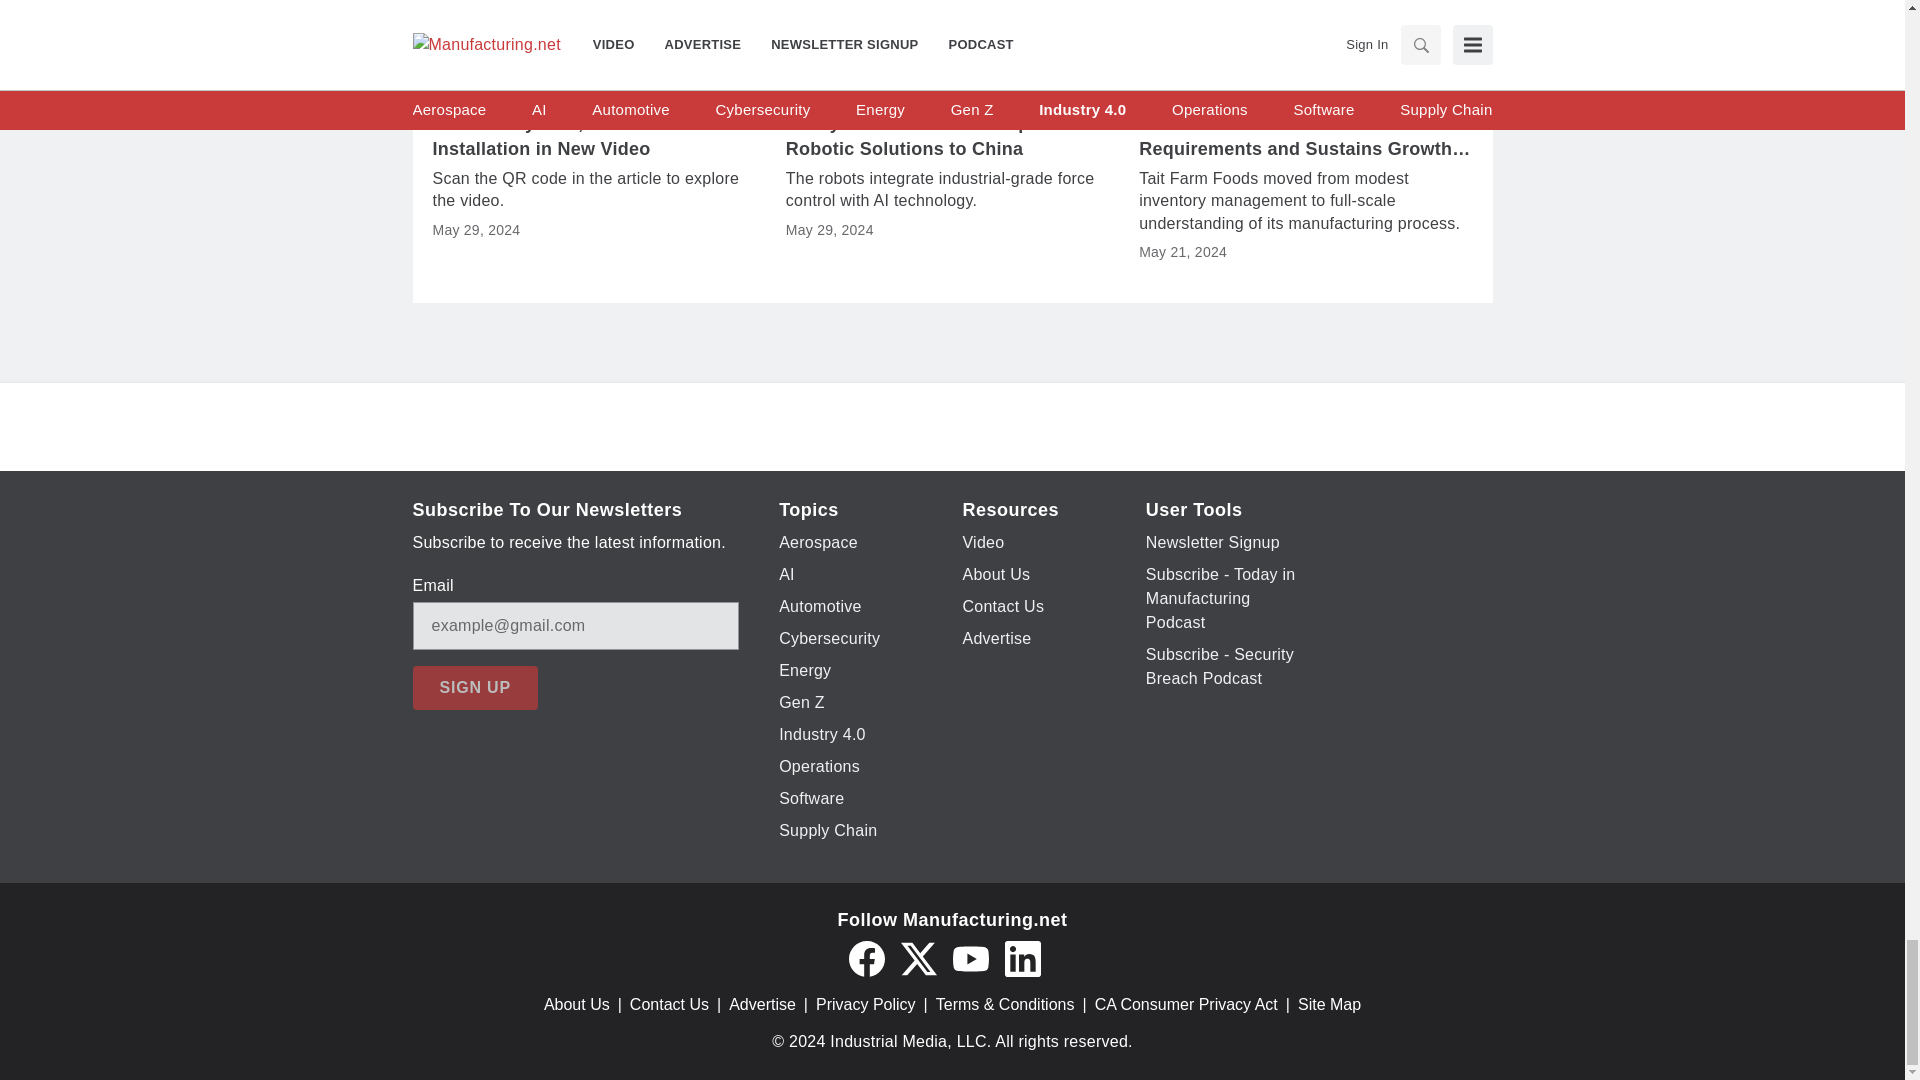 The height and width of the screenshot is (1080, 1920). What do you see at coordinates (918, 958) in the screenshot?
I see `Twitter X icon` at bounding box center [918, 958].